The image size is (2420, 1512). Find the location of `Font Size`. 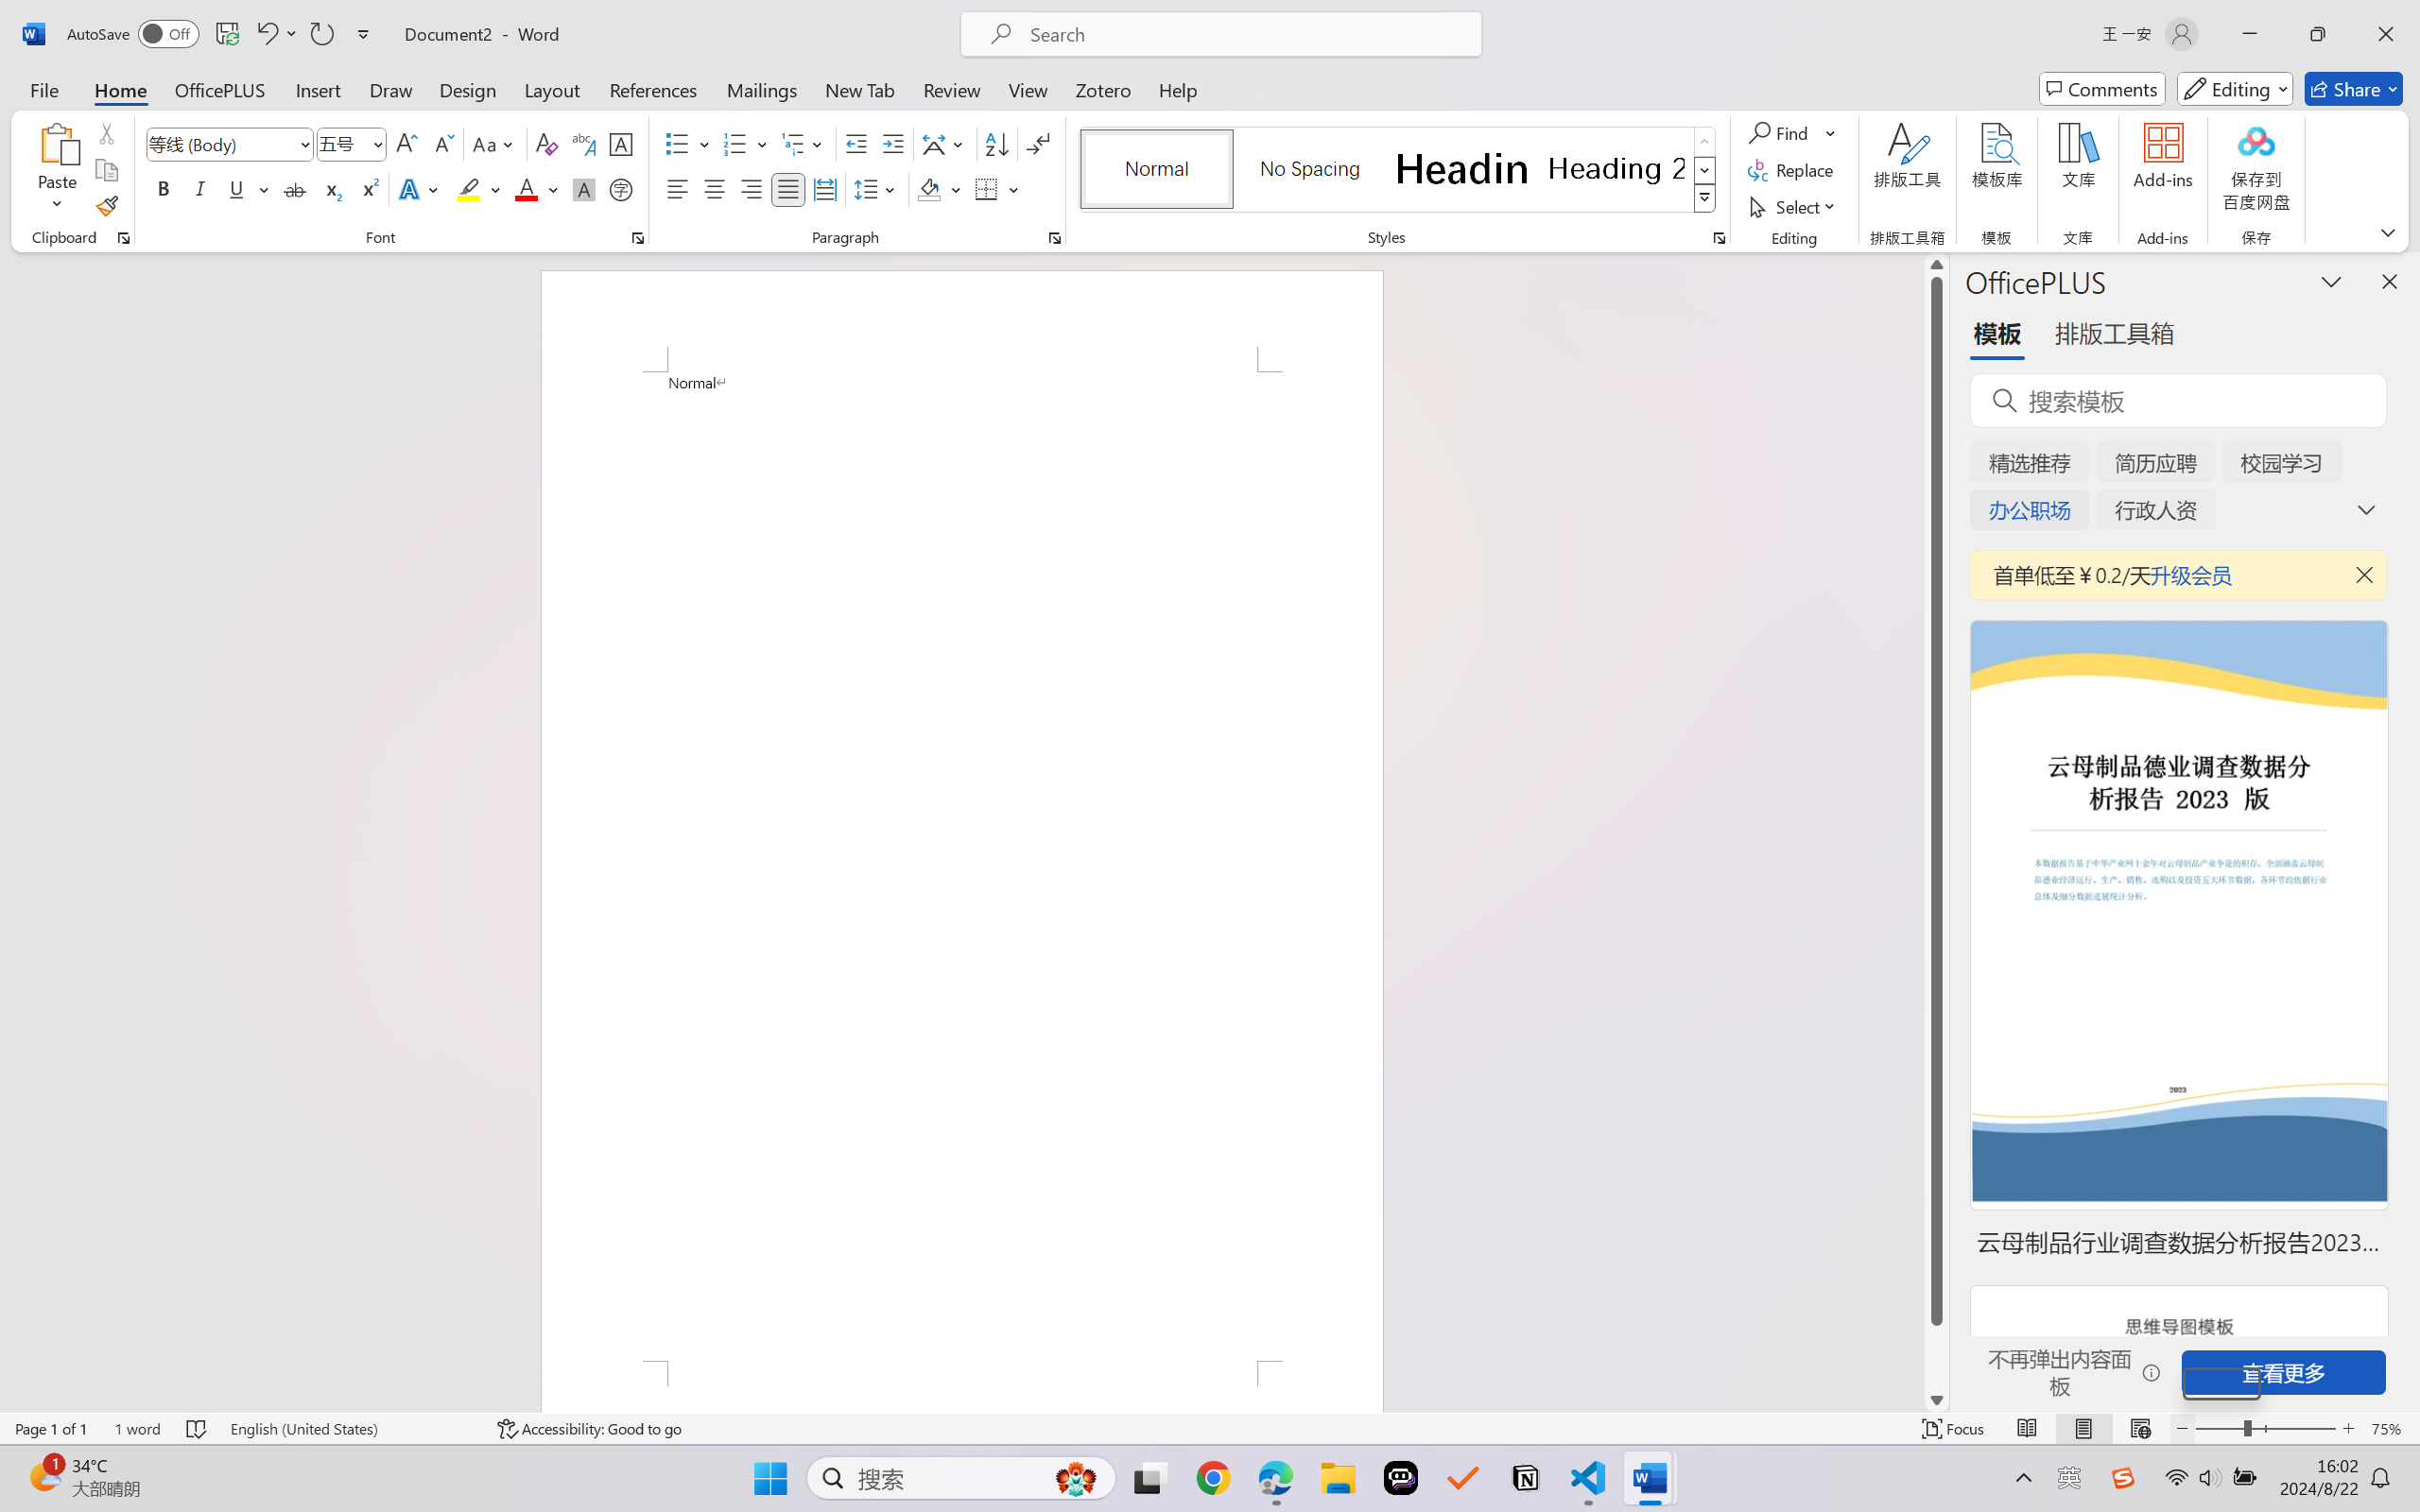

Font Size is located at coordinates (352, 144).